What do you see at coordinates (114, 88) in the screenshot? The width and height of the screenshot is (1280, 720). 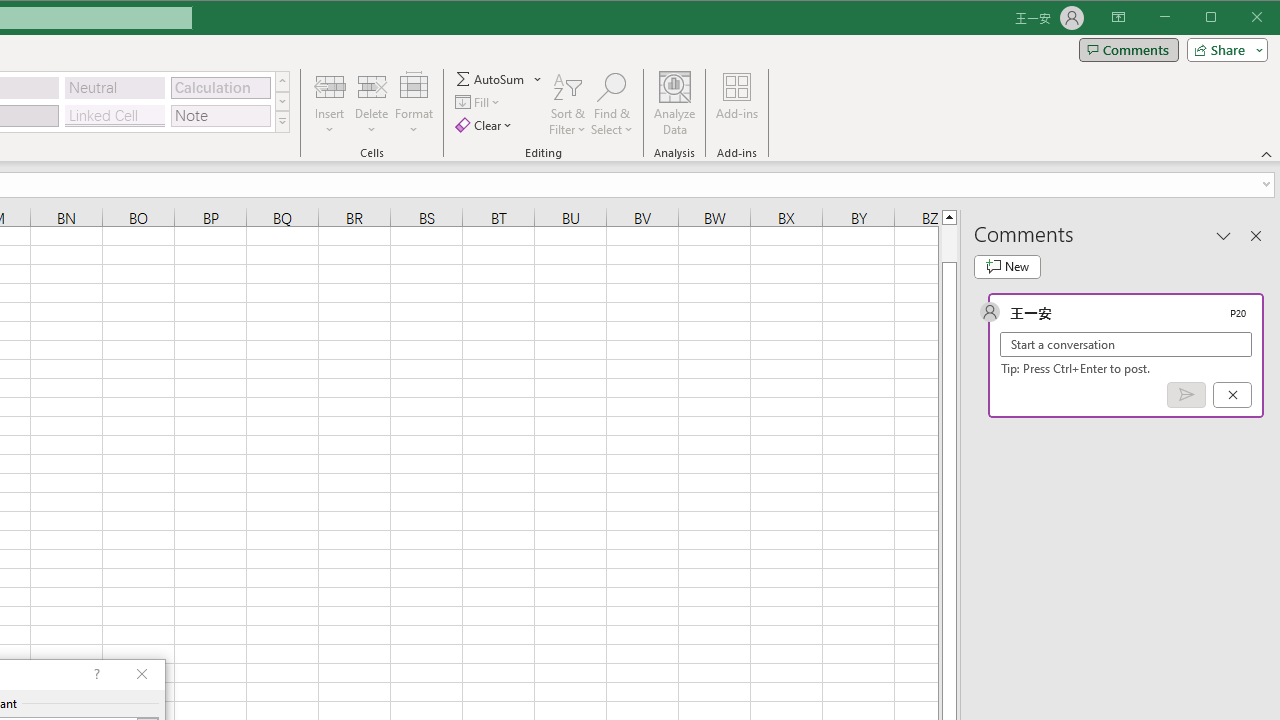 I see `Neutral` at bounding box center [114, 88].